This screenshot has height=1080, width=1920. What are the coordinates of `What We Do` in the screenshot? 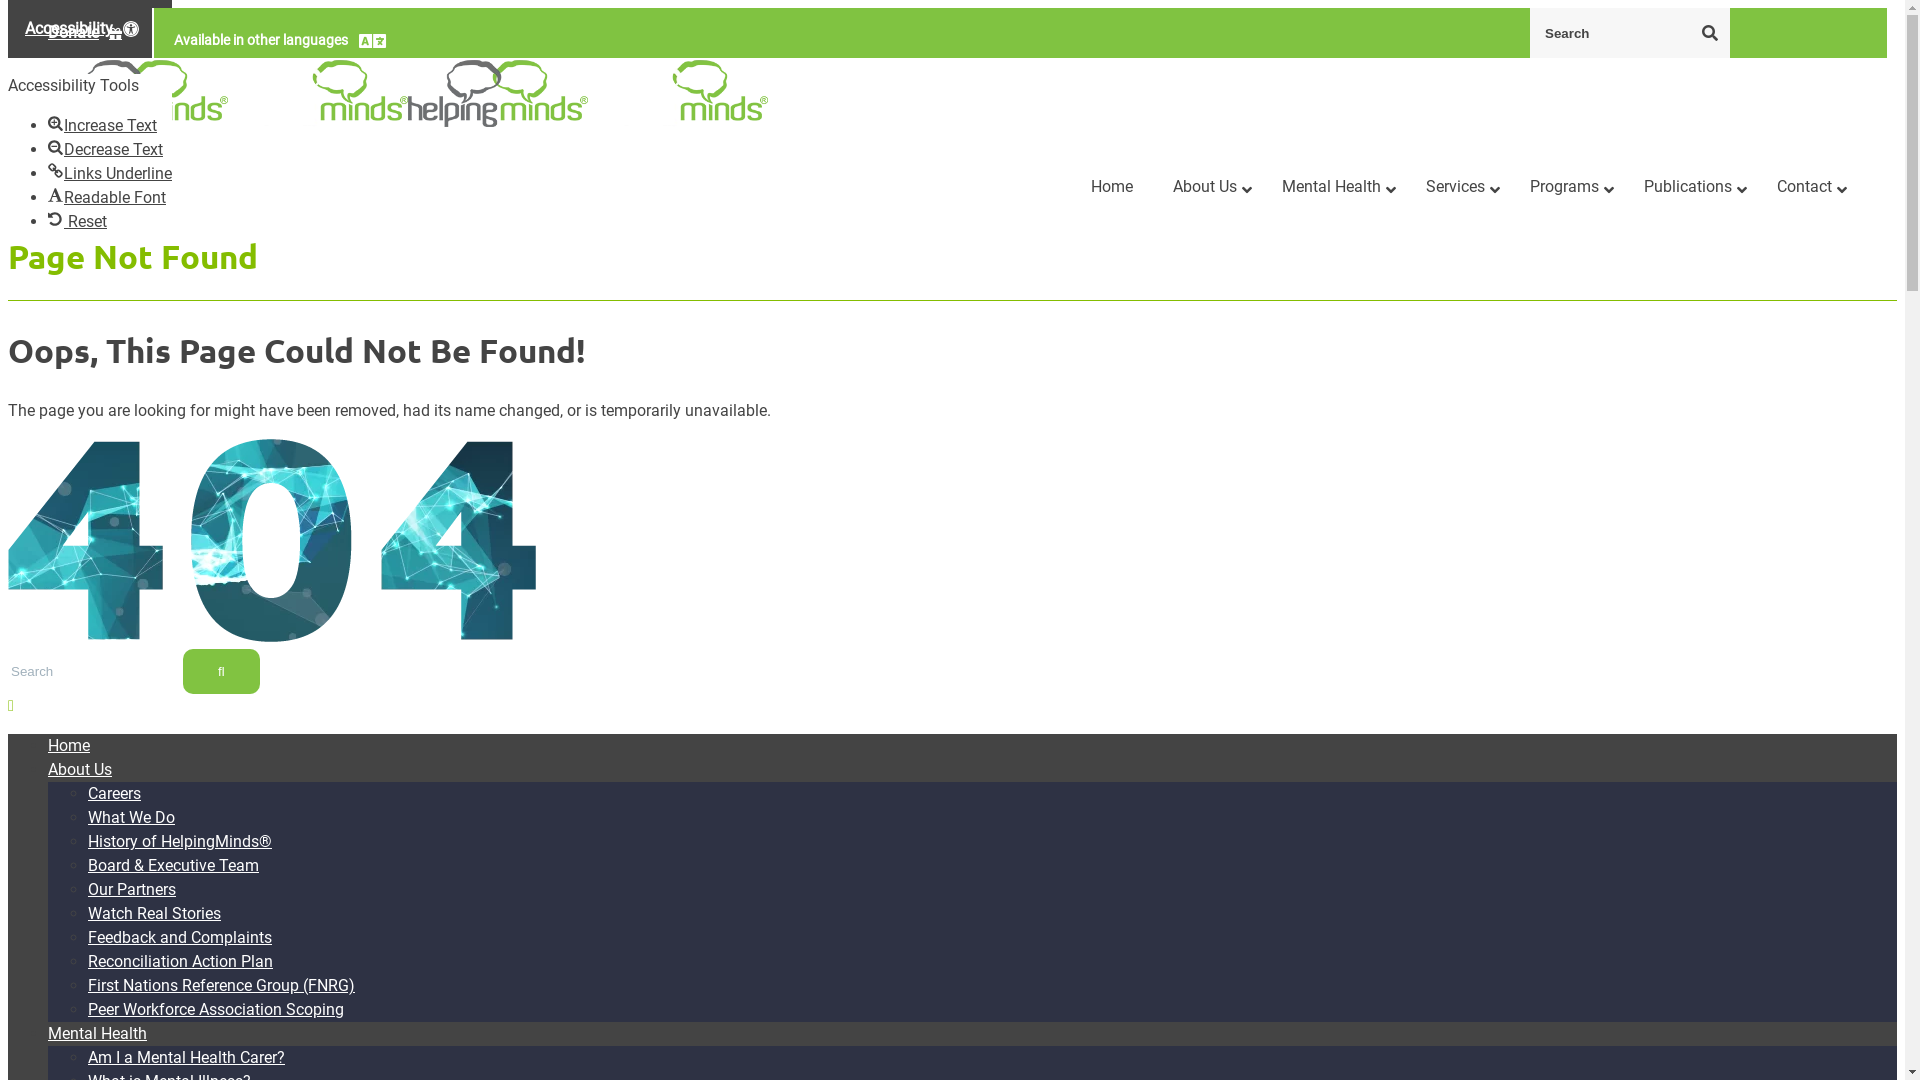 It's located at (132, 818).